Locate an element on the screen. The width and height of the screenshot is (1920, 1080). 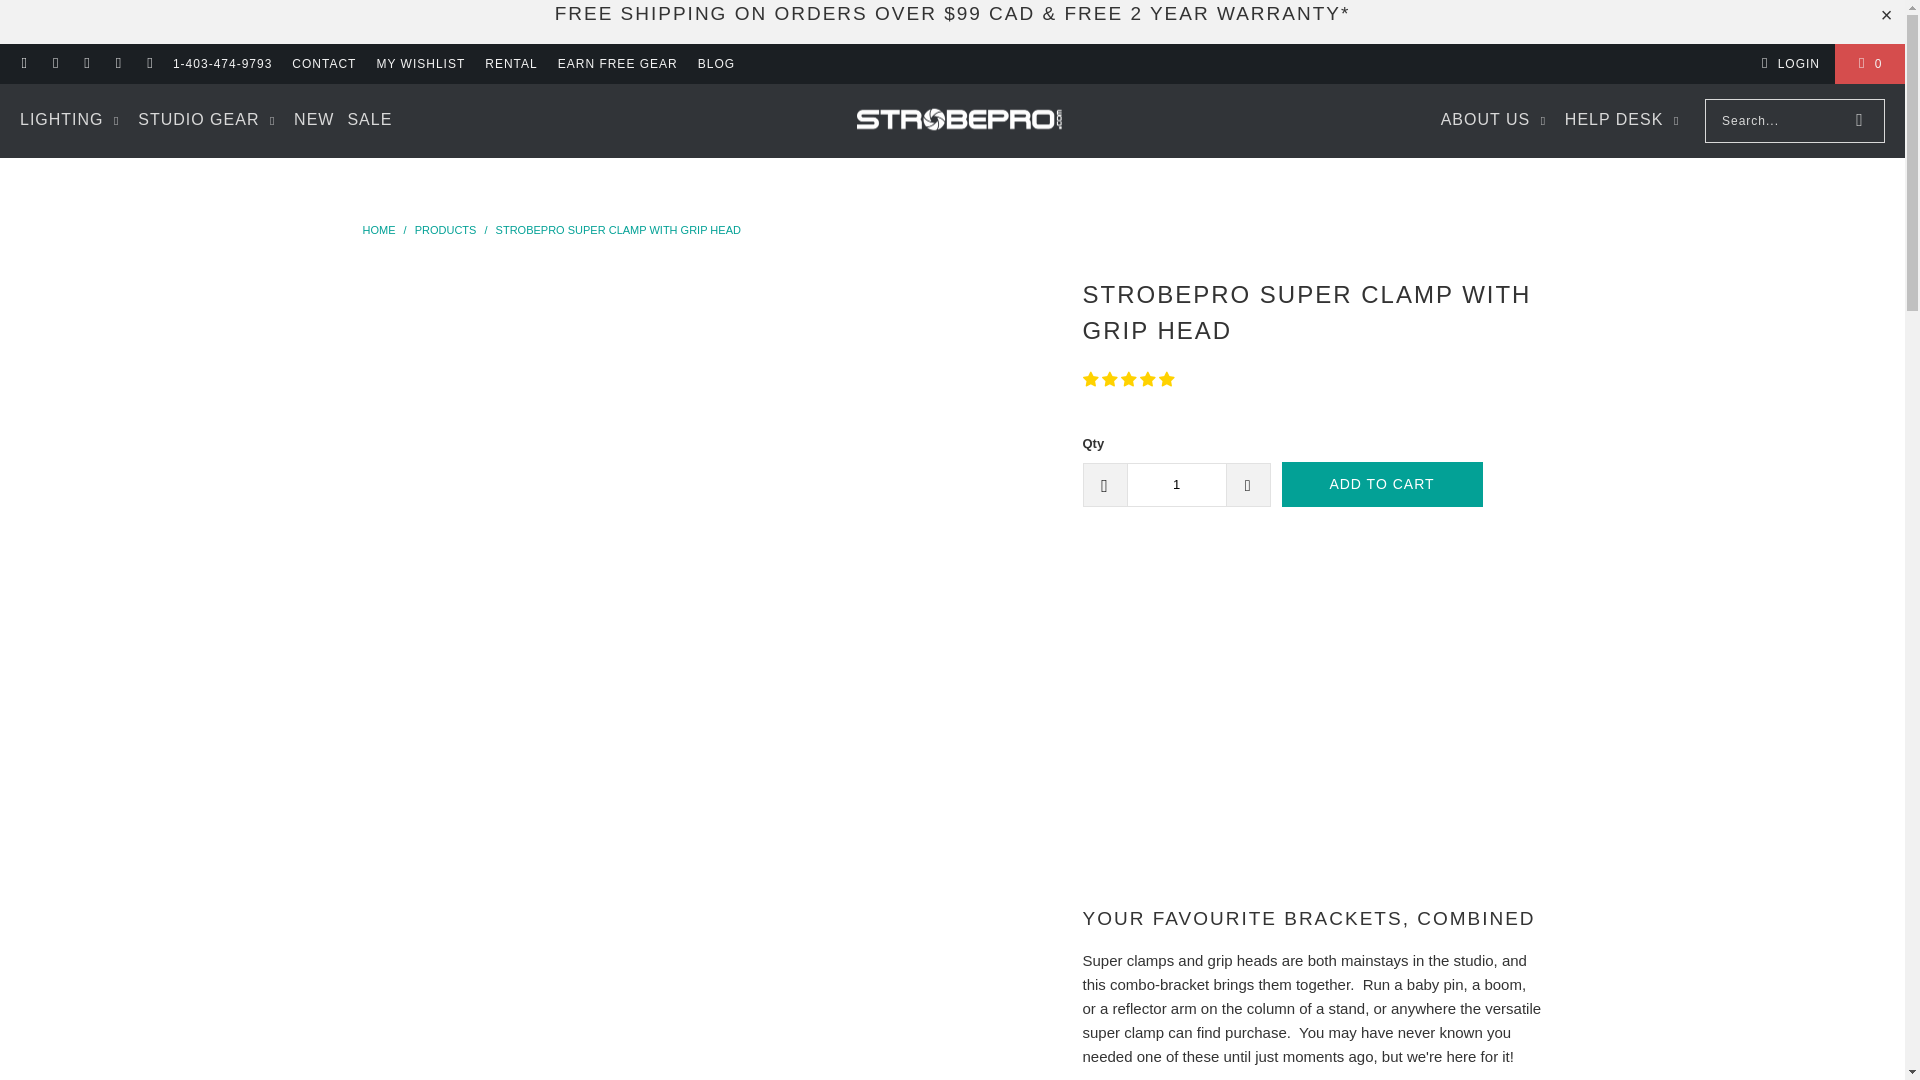
YouTube video player is located at coordinates (1362, 723).